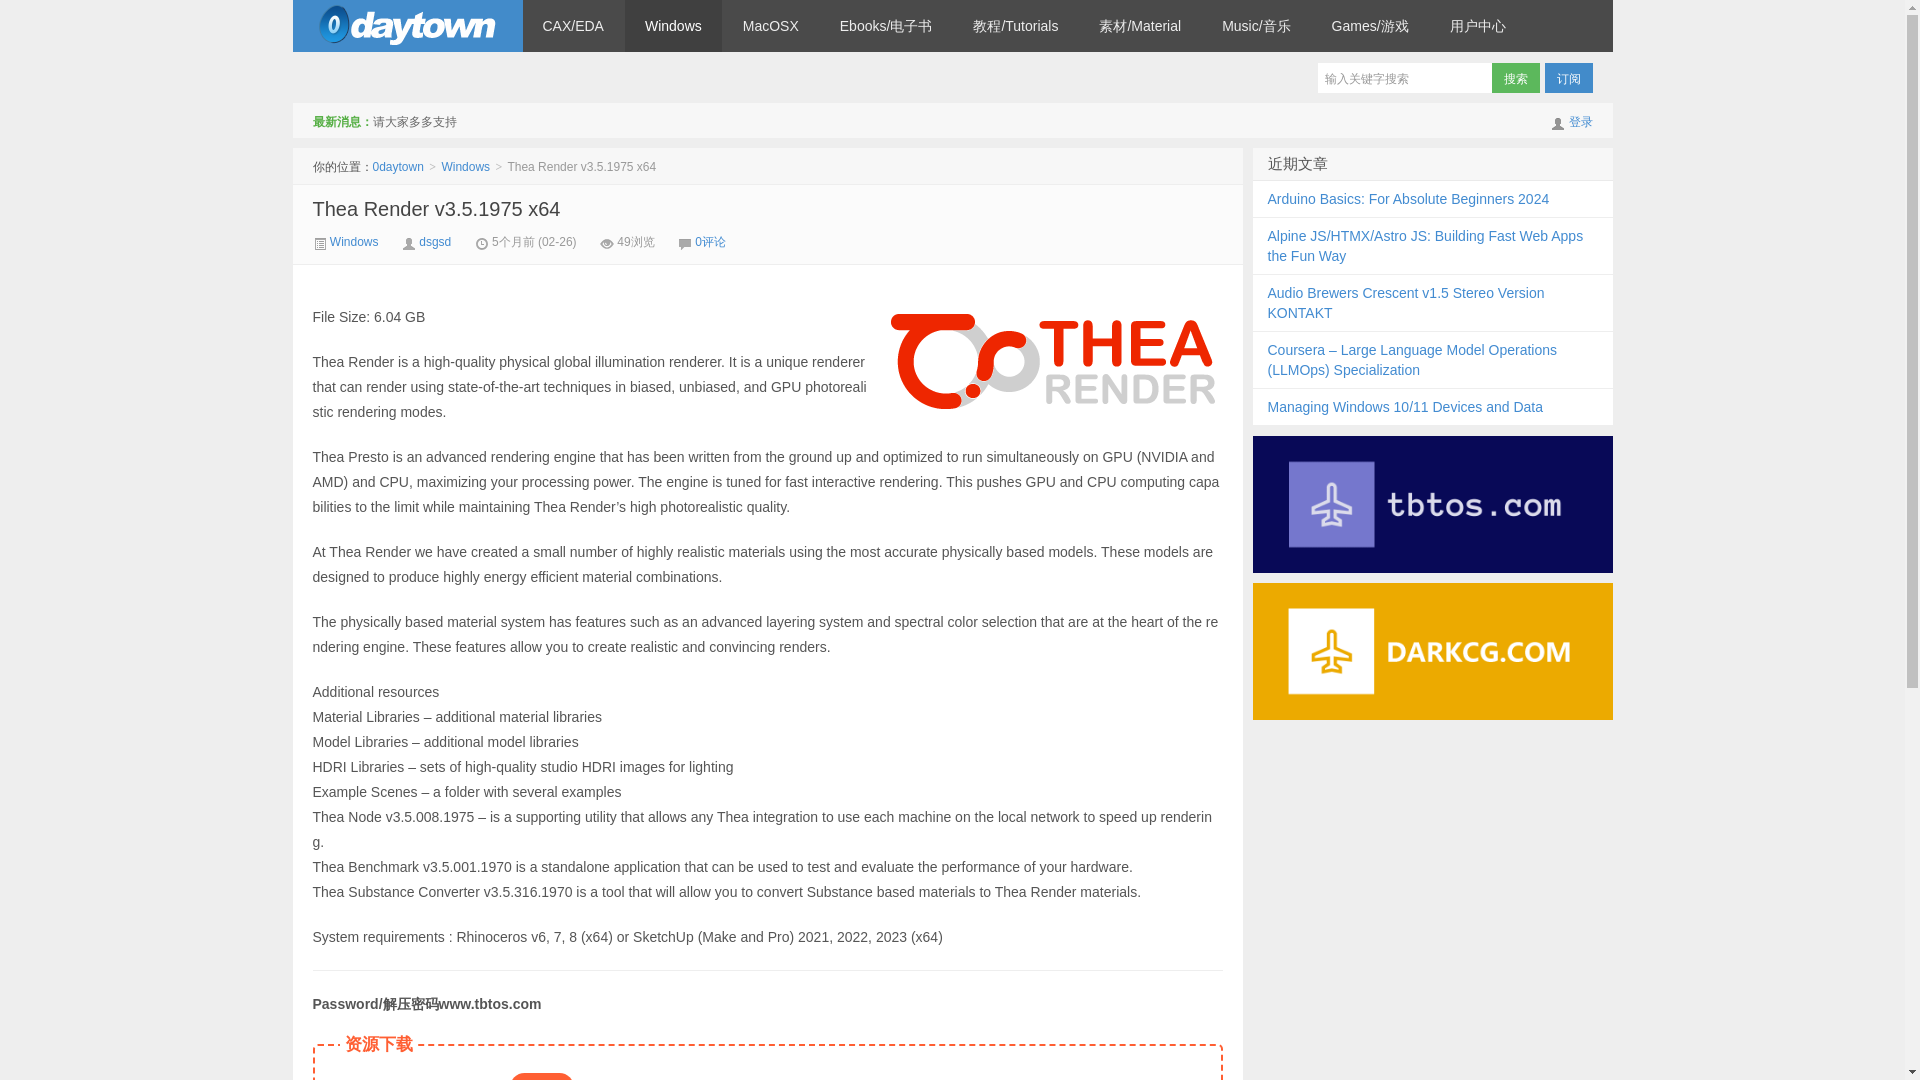 The width and height of the screenshot is (1920, 1080). What do you see at coordinates (673, 26) in the screenshot?
I see `Windows` at bounding box center [673, 26].